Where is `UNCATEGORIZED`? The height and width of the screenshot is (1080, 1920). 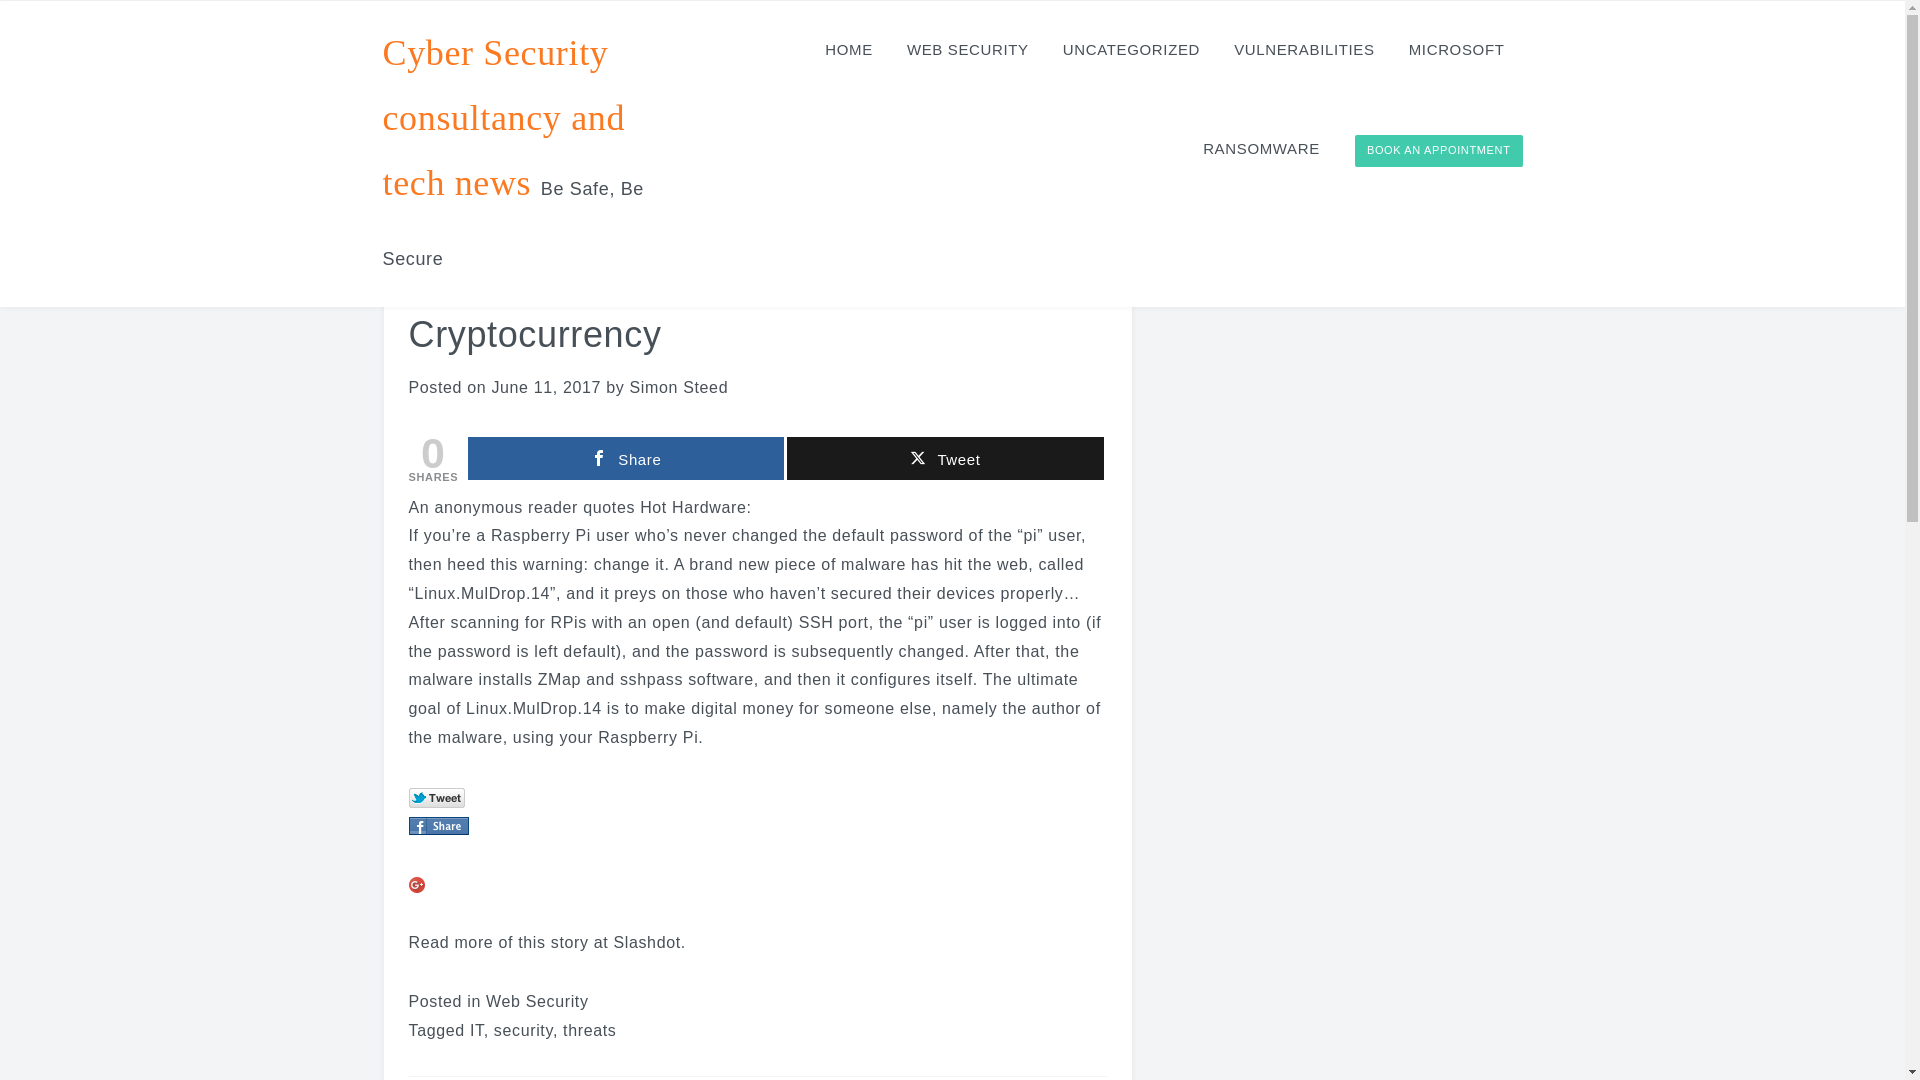 UNCATEGORIZED is located at coordinates (1130, 50).